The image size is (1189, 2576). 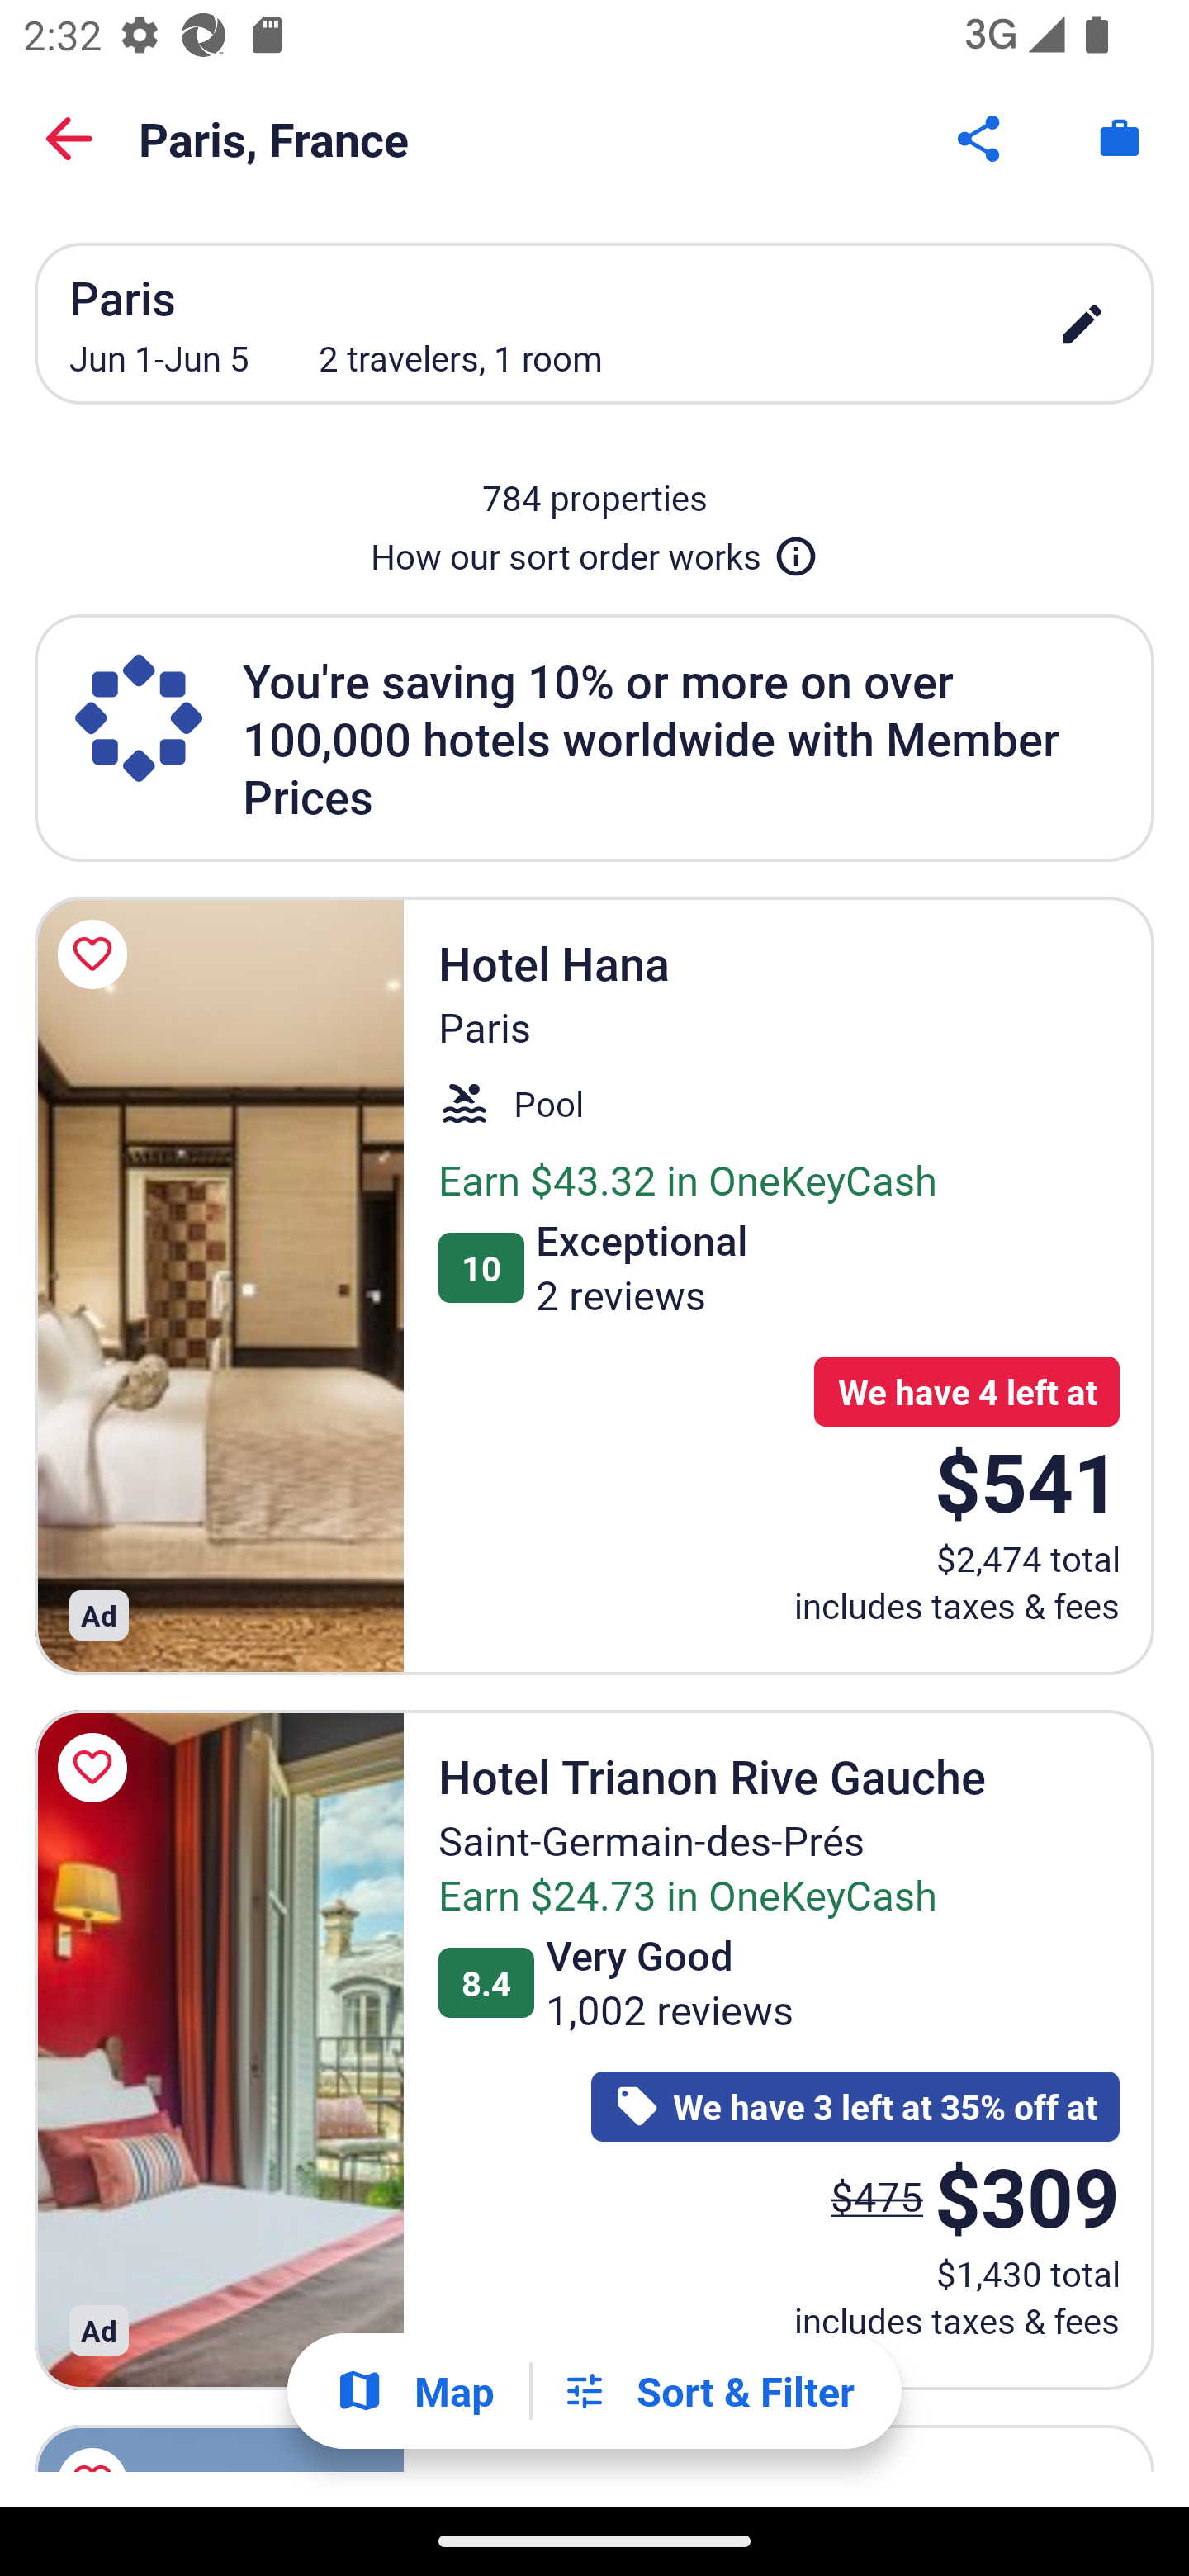 What do you see at coordinates (97, 1767) in the screenshot?
I see `Save Hotel Trianon Rive Gauche to a trip` at bounding box center [97, 1767].